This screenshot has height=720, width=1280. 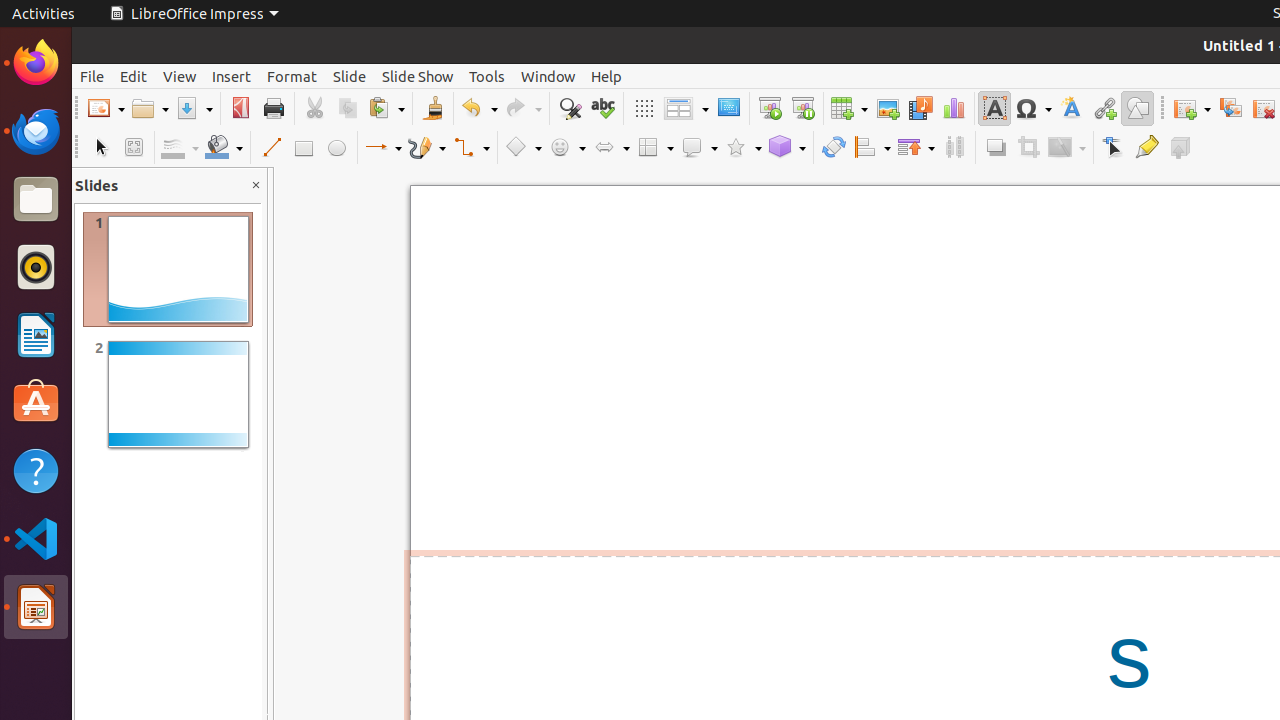 I want to click on Symbol Shapes, so click(x=567, y=148).